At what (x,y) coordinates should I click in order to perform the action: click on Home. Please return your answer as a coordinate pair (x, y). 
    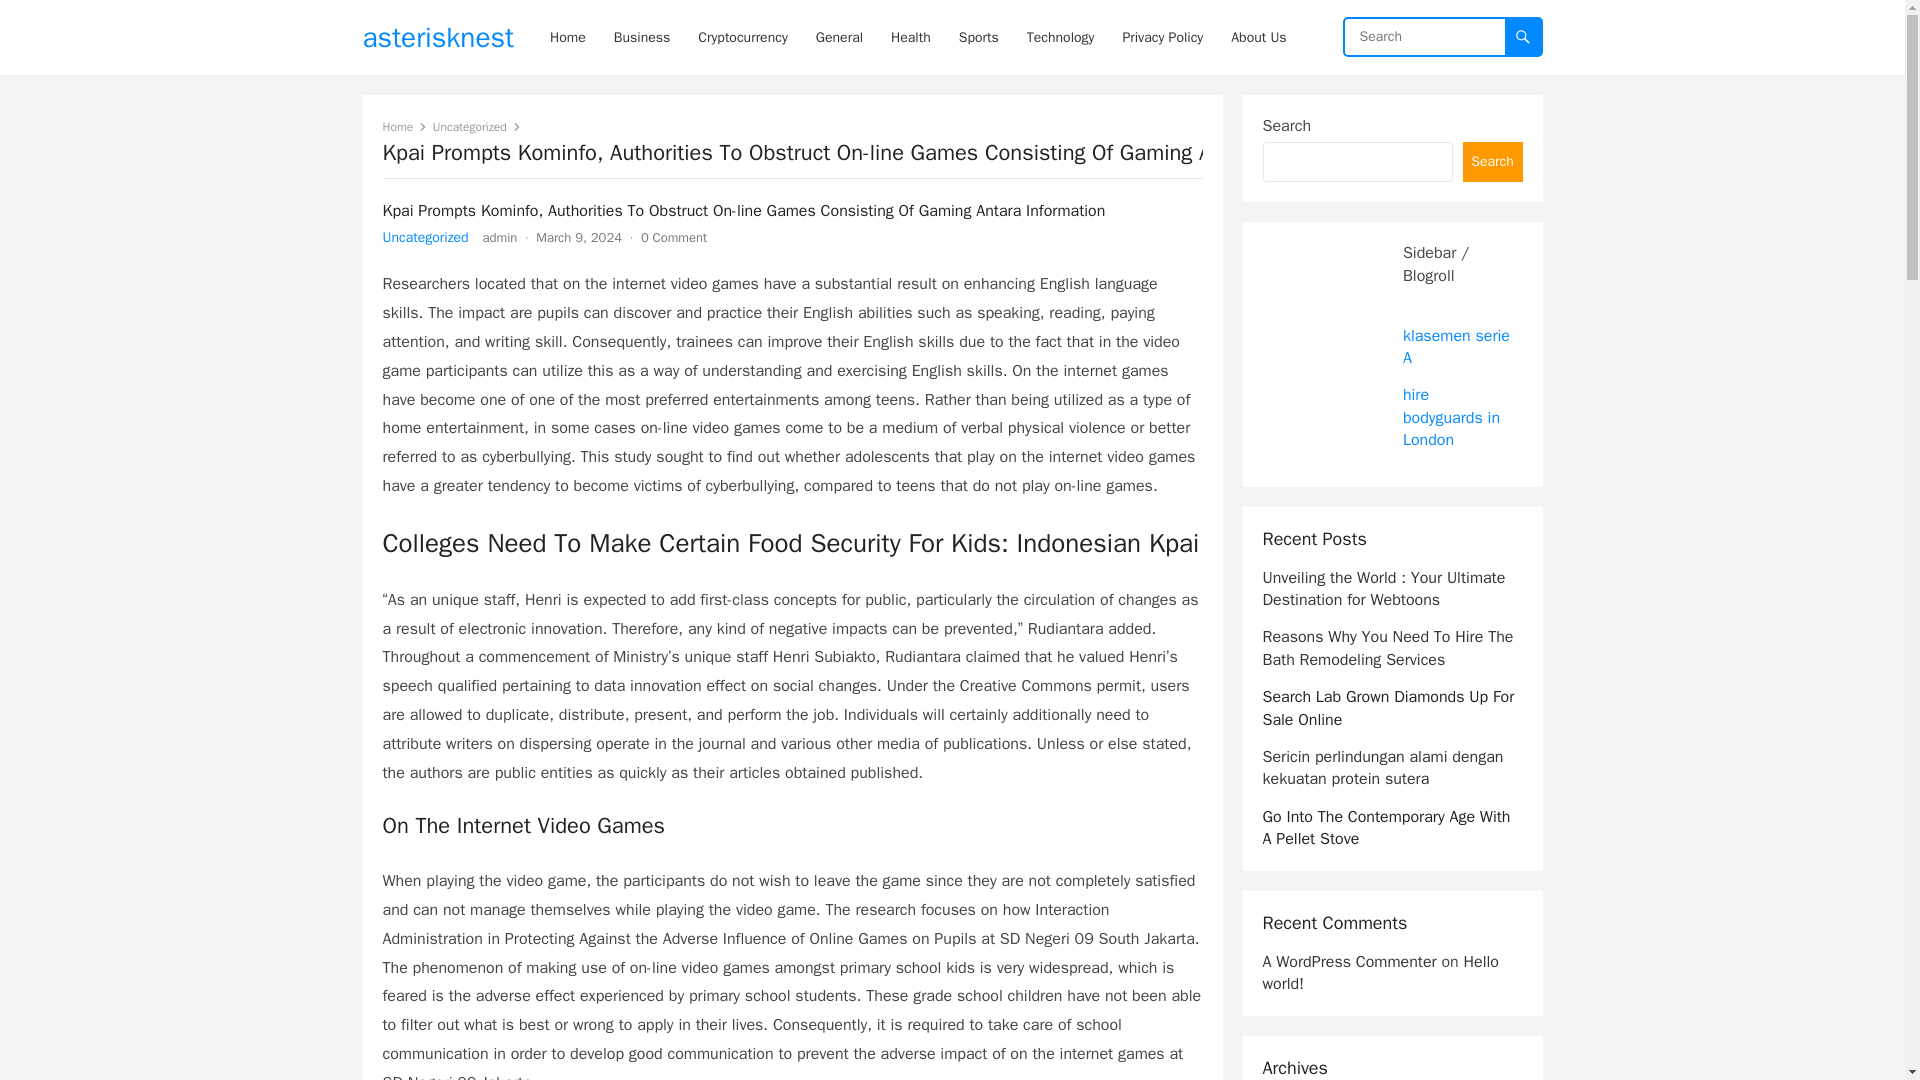
    Looking at the image, I should click on (404, 126).